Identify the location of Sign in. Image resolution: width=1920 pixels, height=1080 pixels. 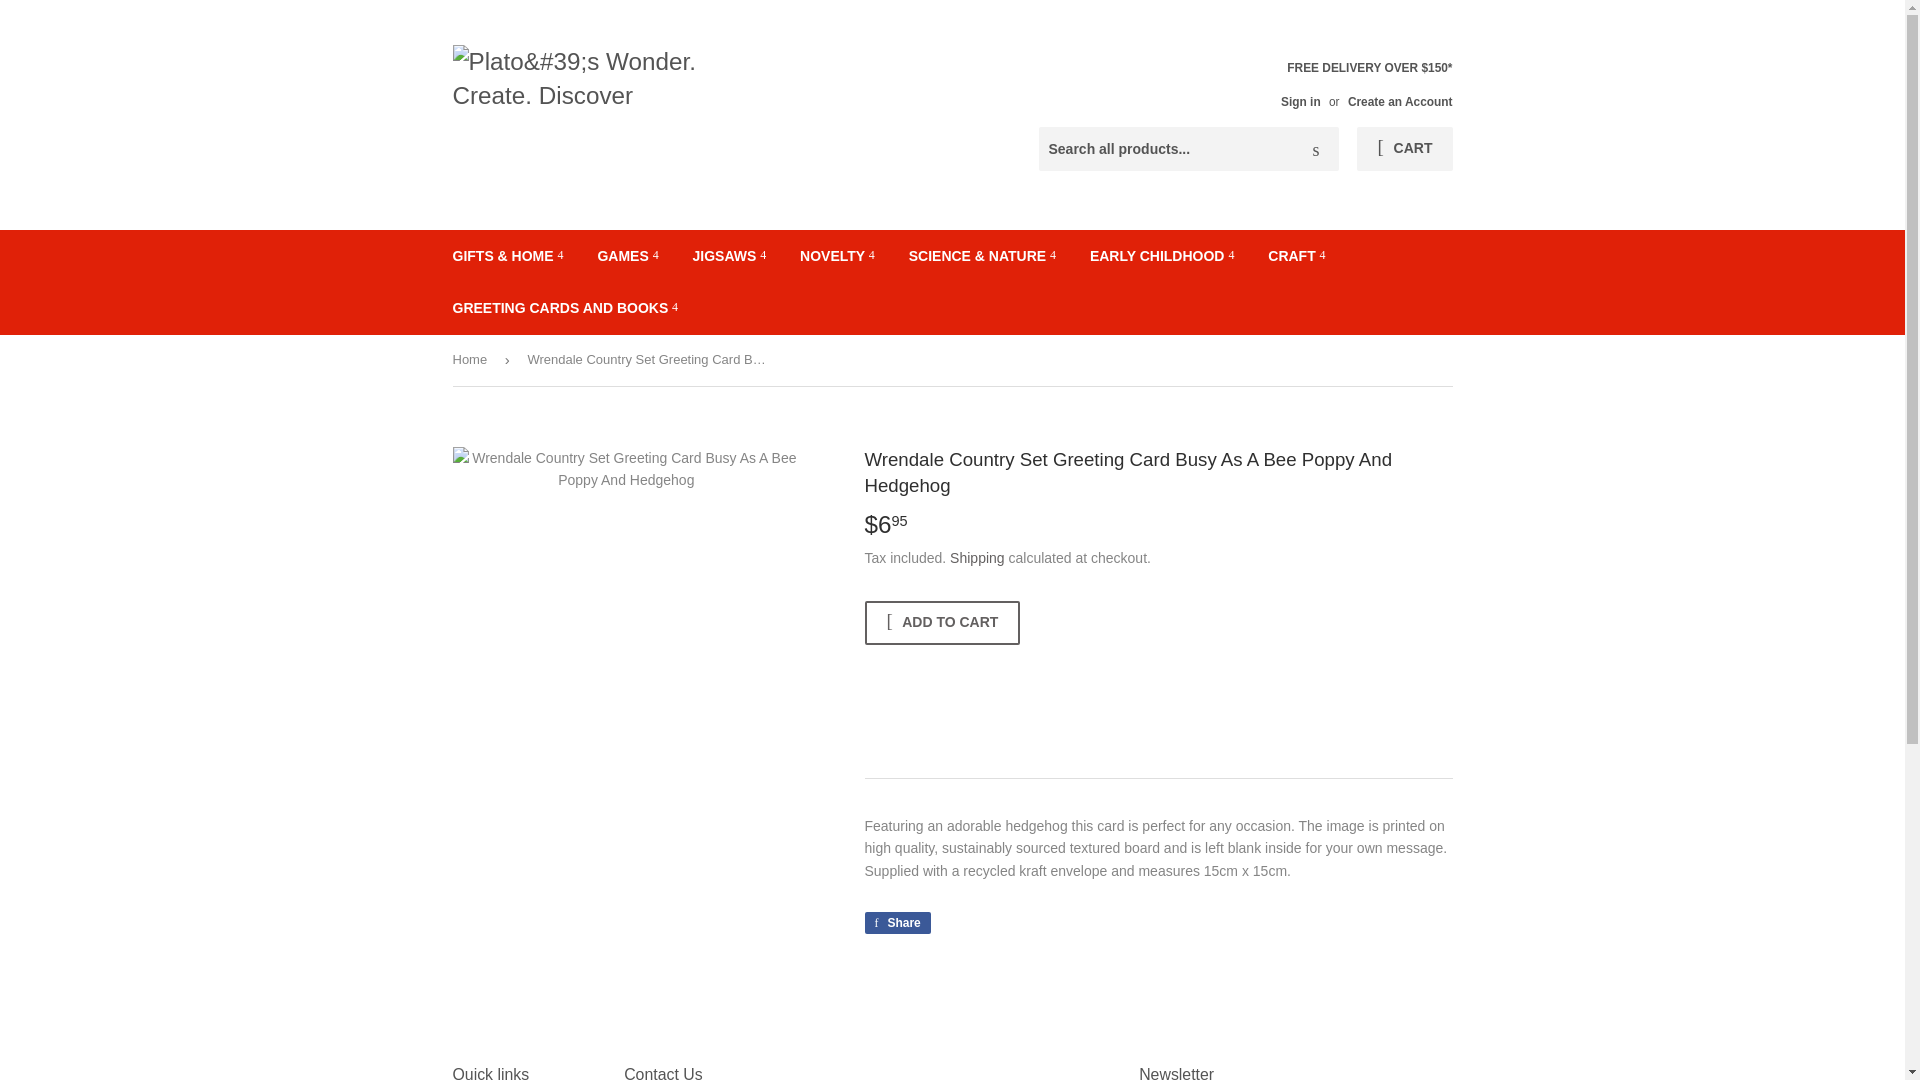
(1300, 102).